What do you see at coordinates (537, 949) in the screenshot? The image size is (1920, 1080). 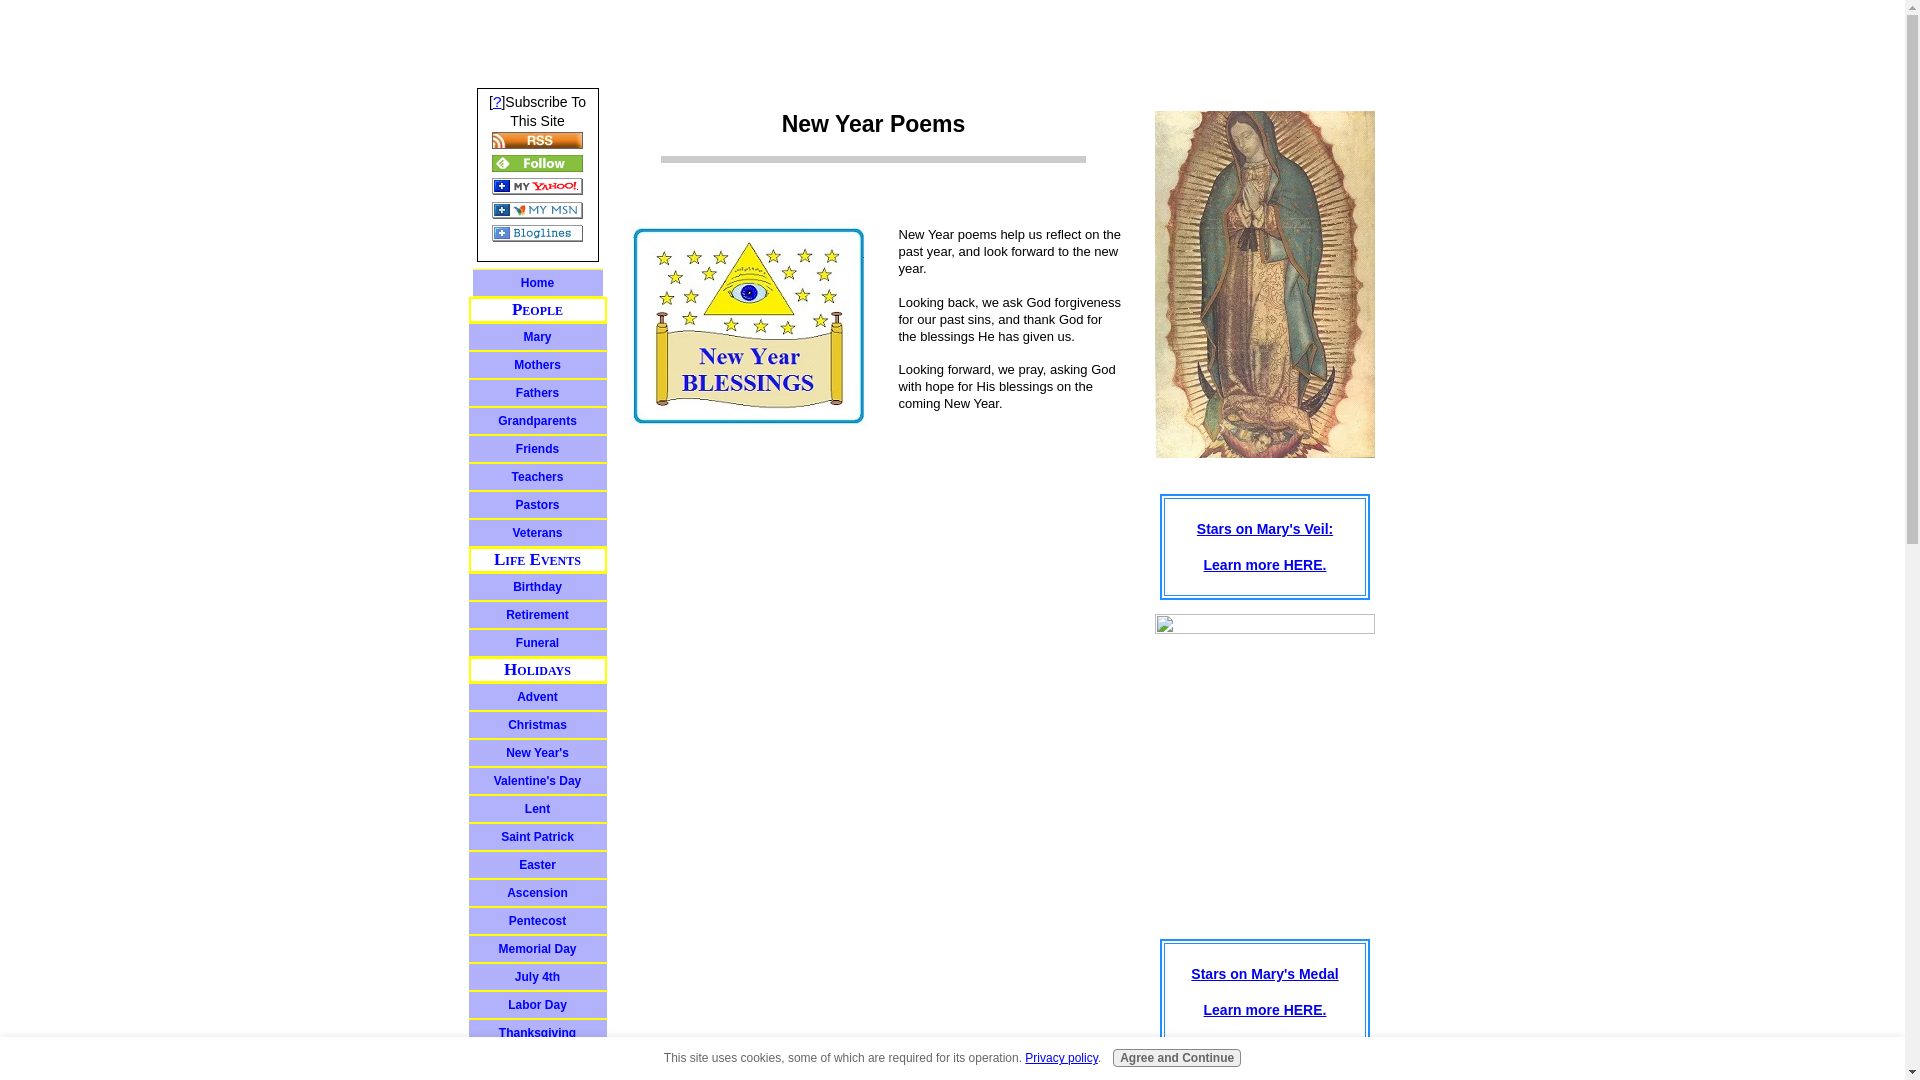 I see `Memorial Day` at bounding box center [537, 949].